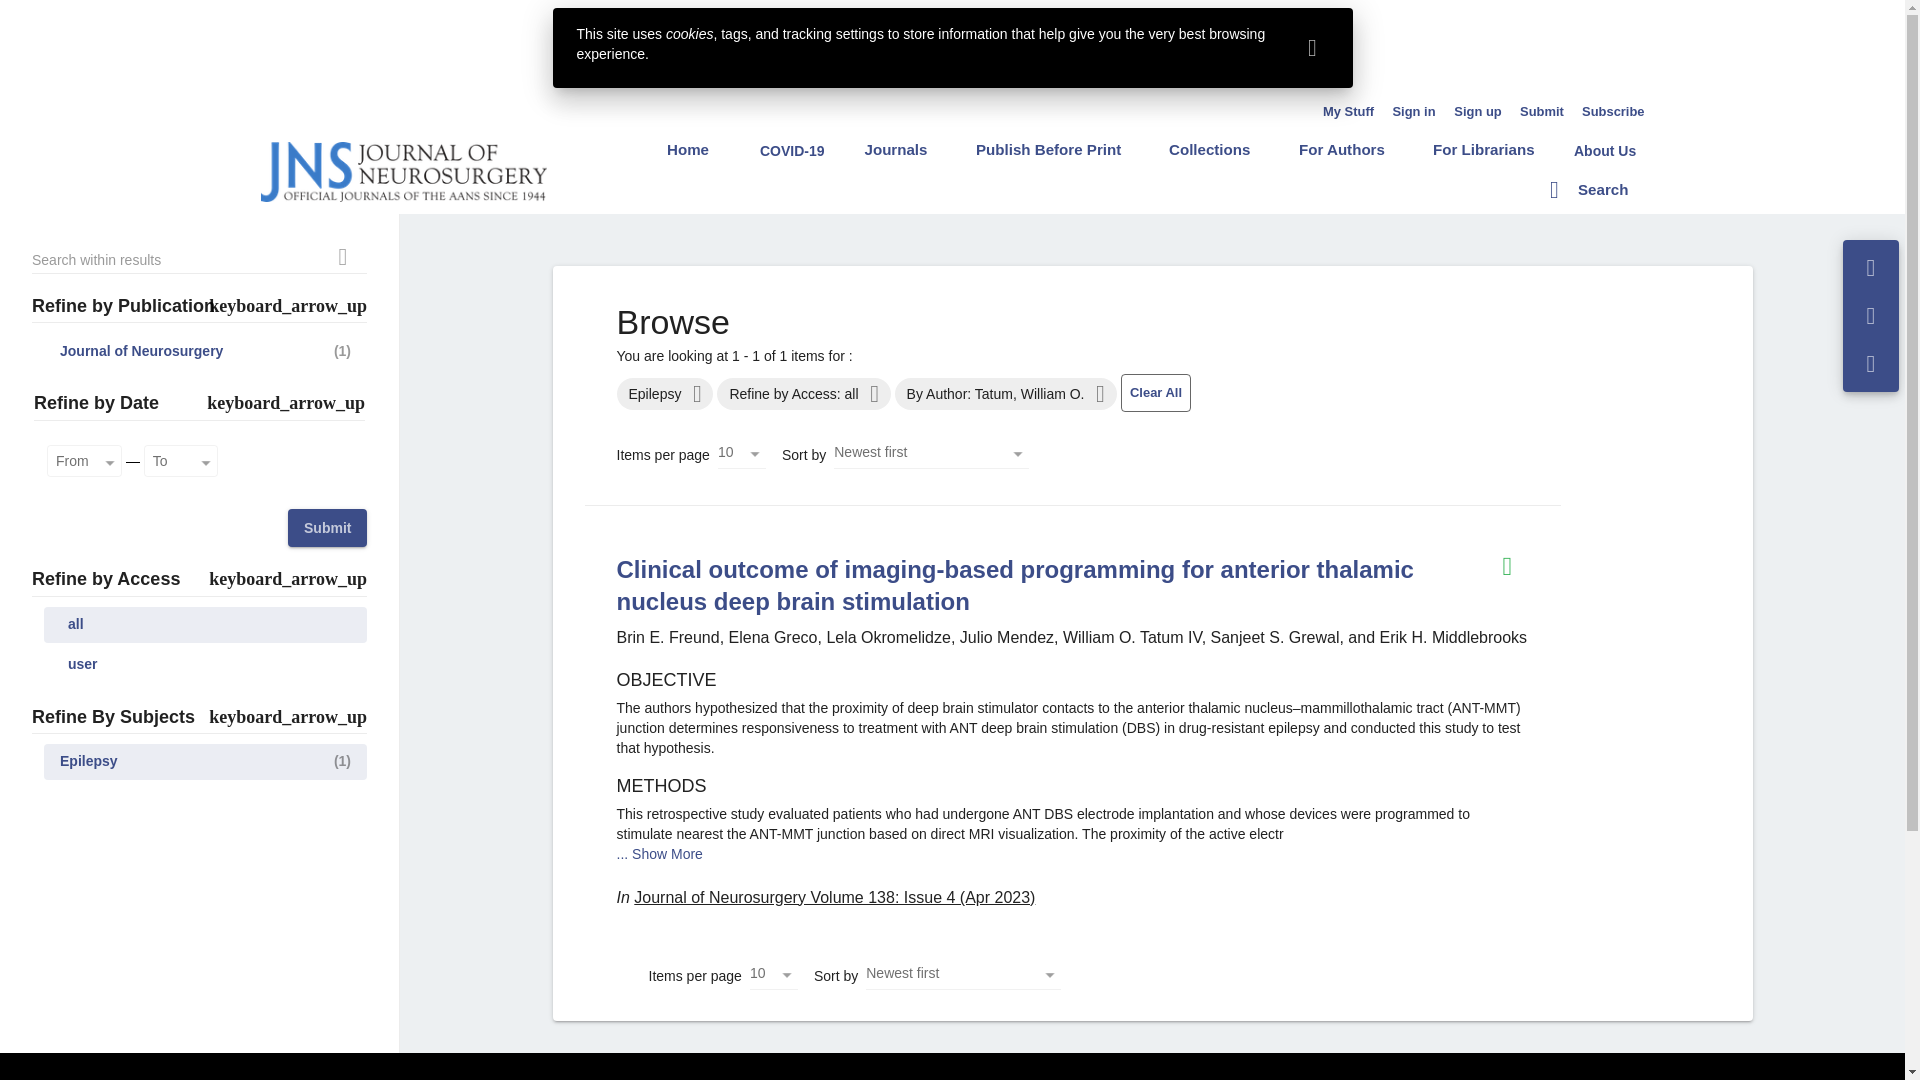 The height and width of the screenshot is (1080, 1920). I want to click on Jump to Content, so click(53, 12).